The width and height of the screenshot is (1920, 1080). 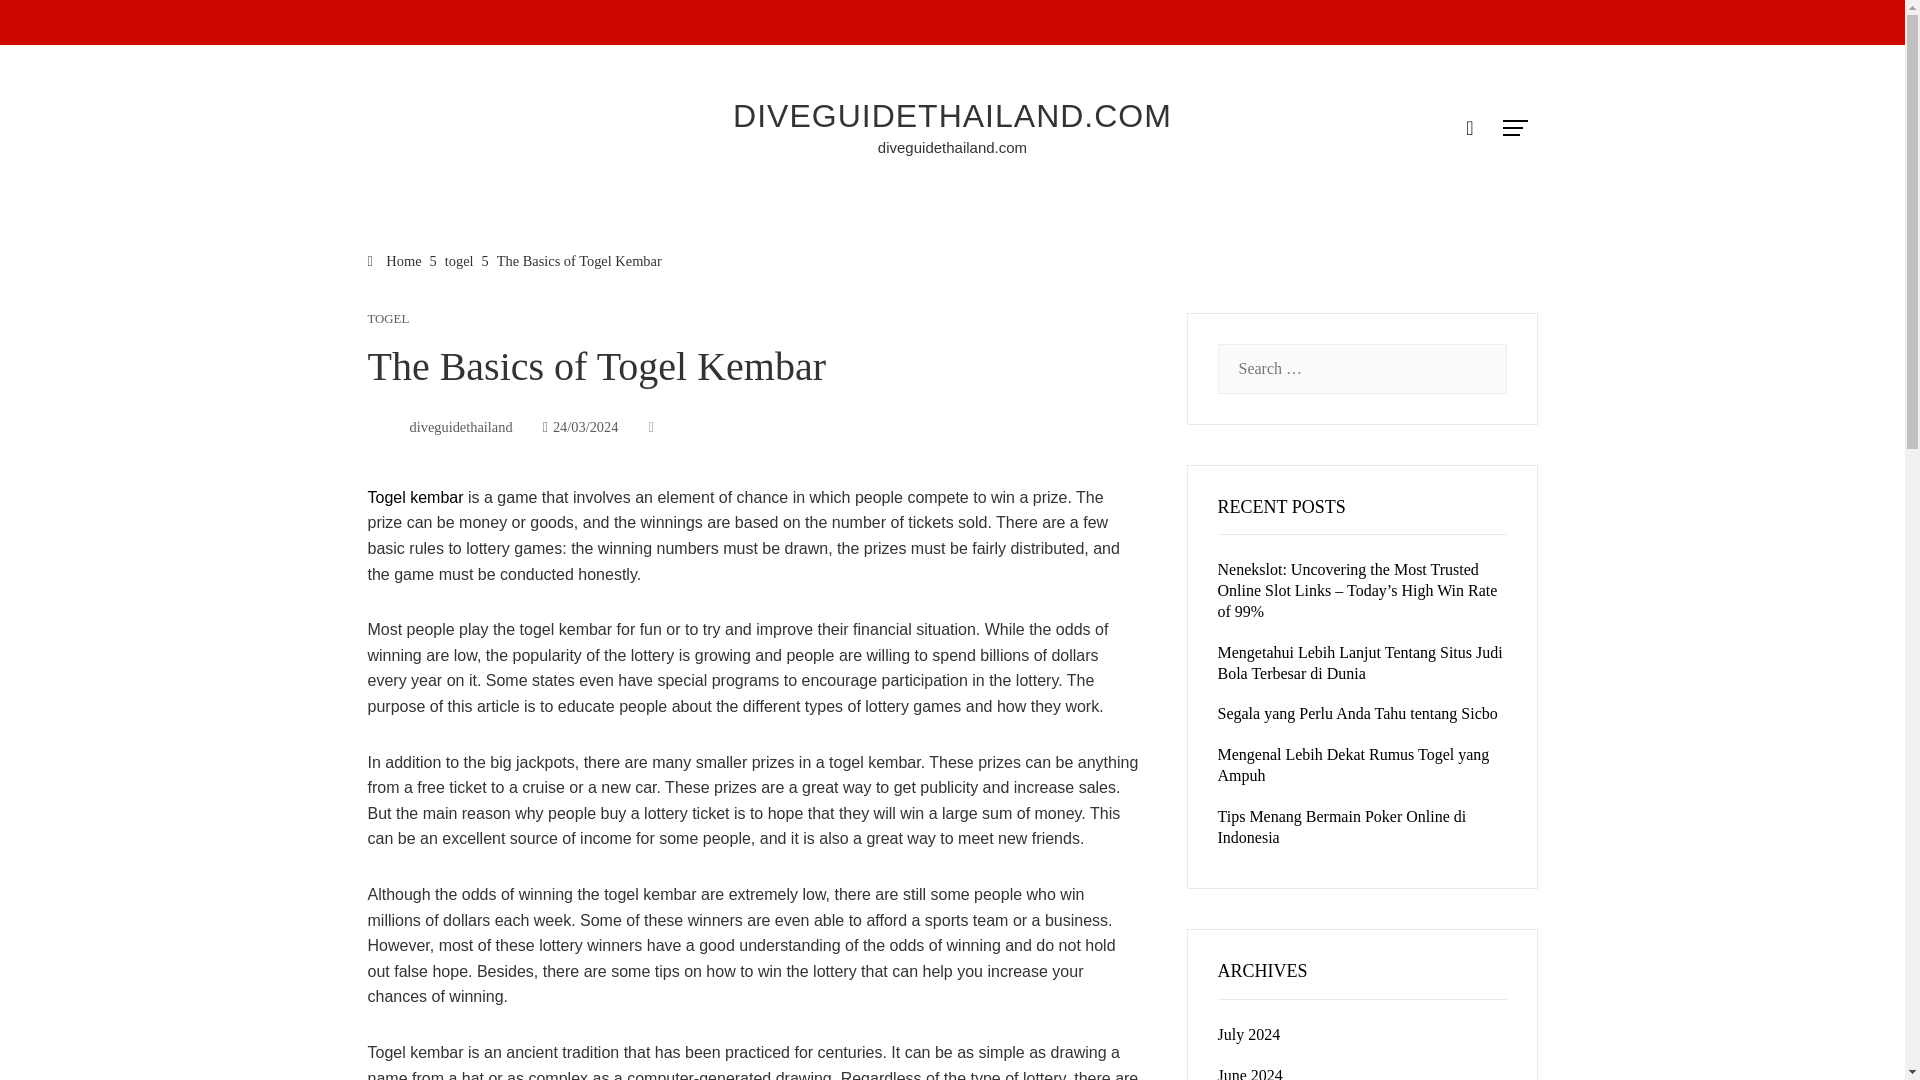 I want to click on July 2024, so click(x=1248, y=1034).